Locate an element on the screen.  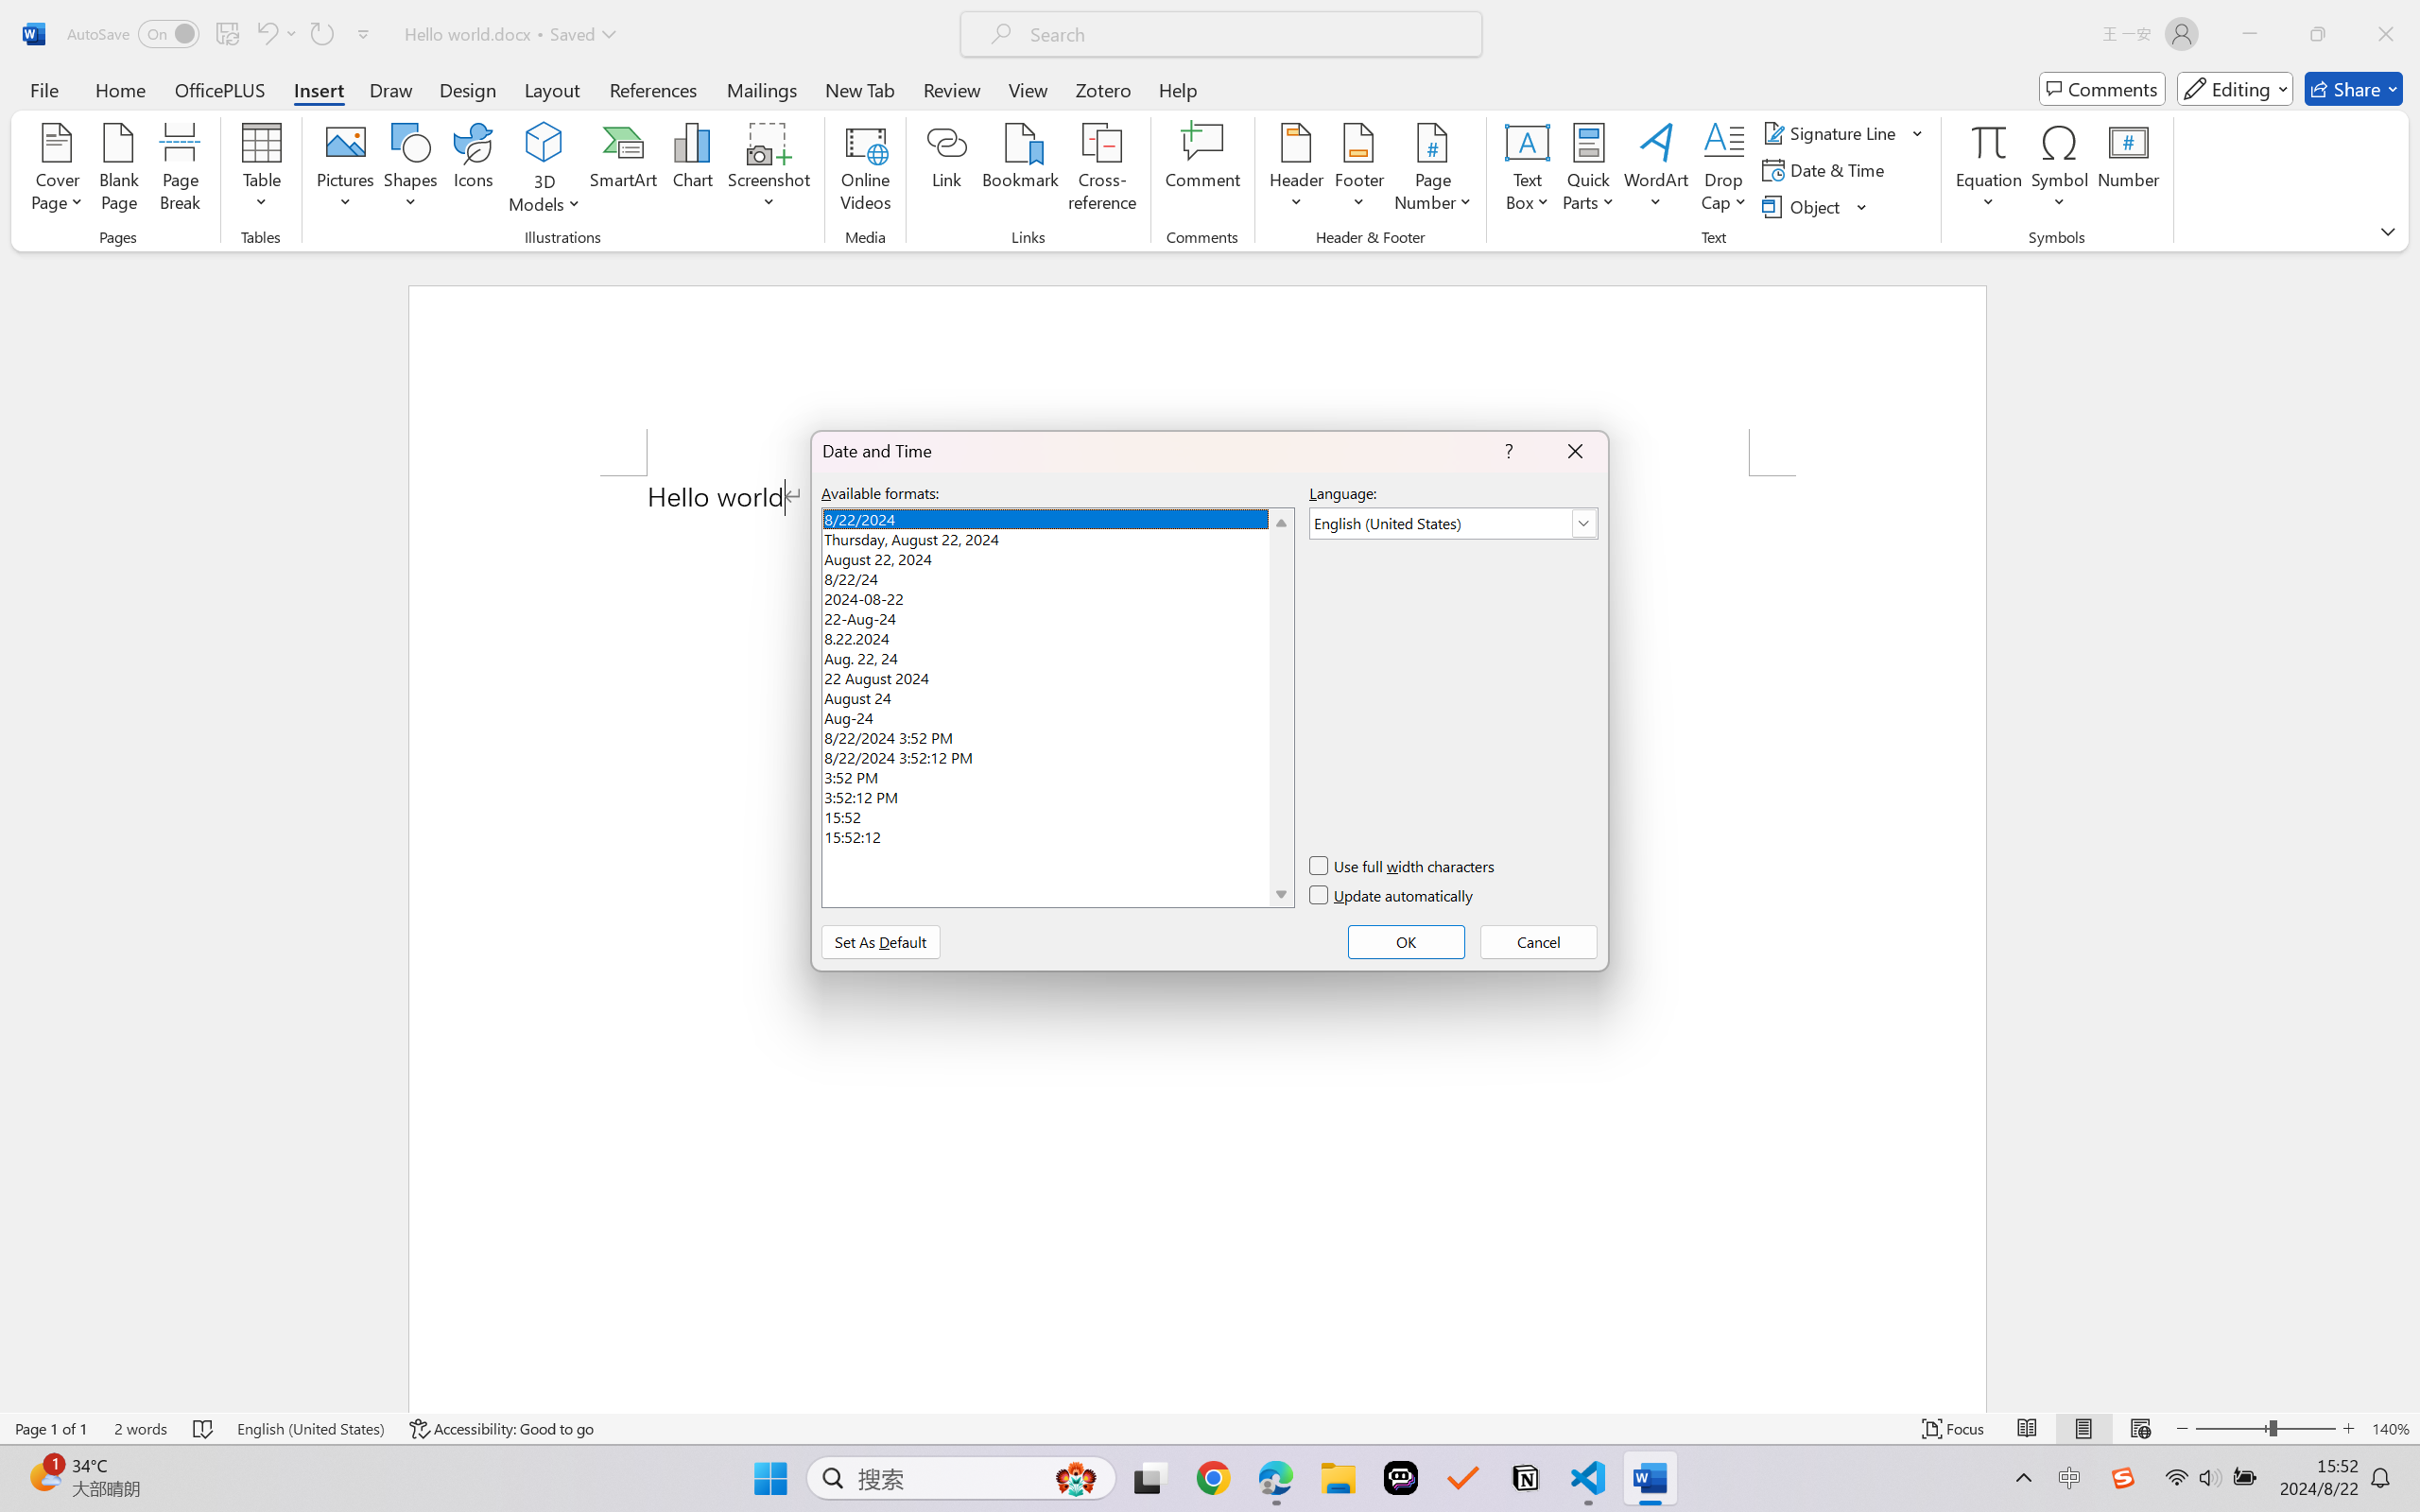
Notion is located at coordinates (1526, 1478).